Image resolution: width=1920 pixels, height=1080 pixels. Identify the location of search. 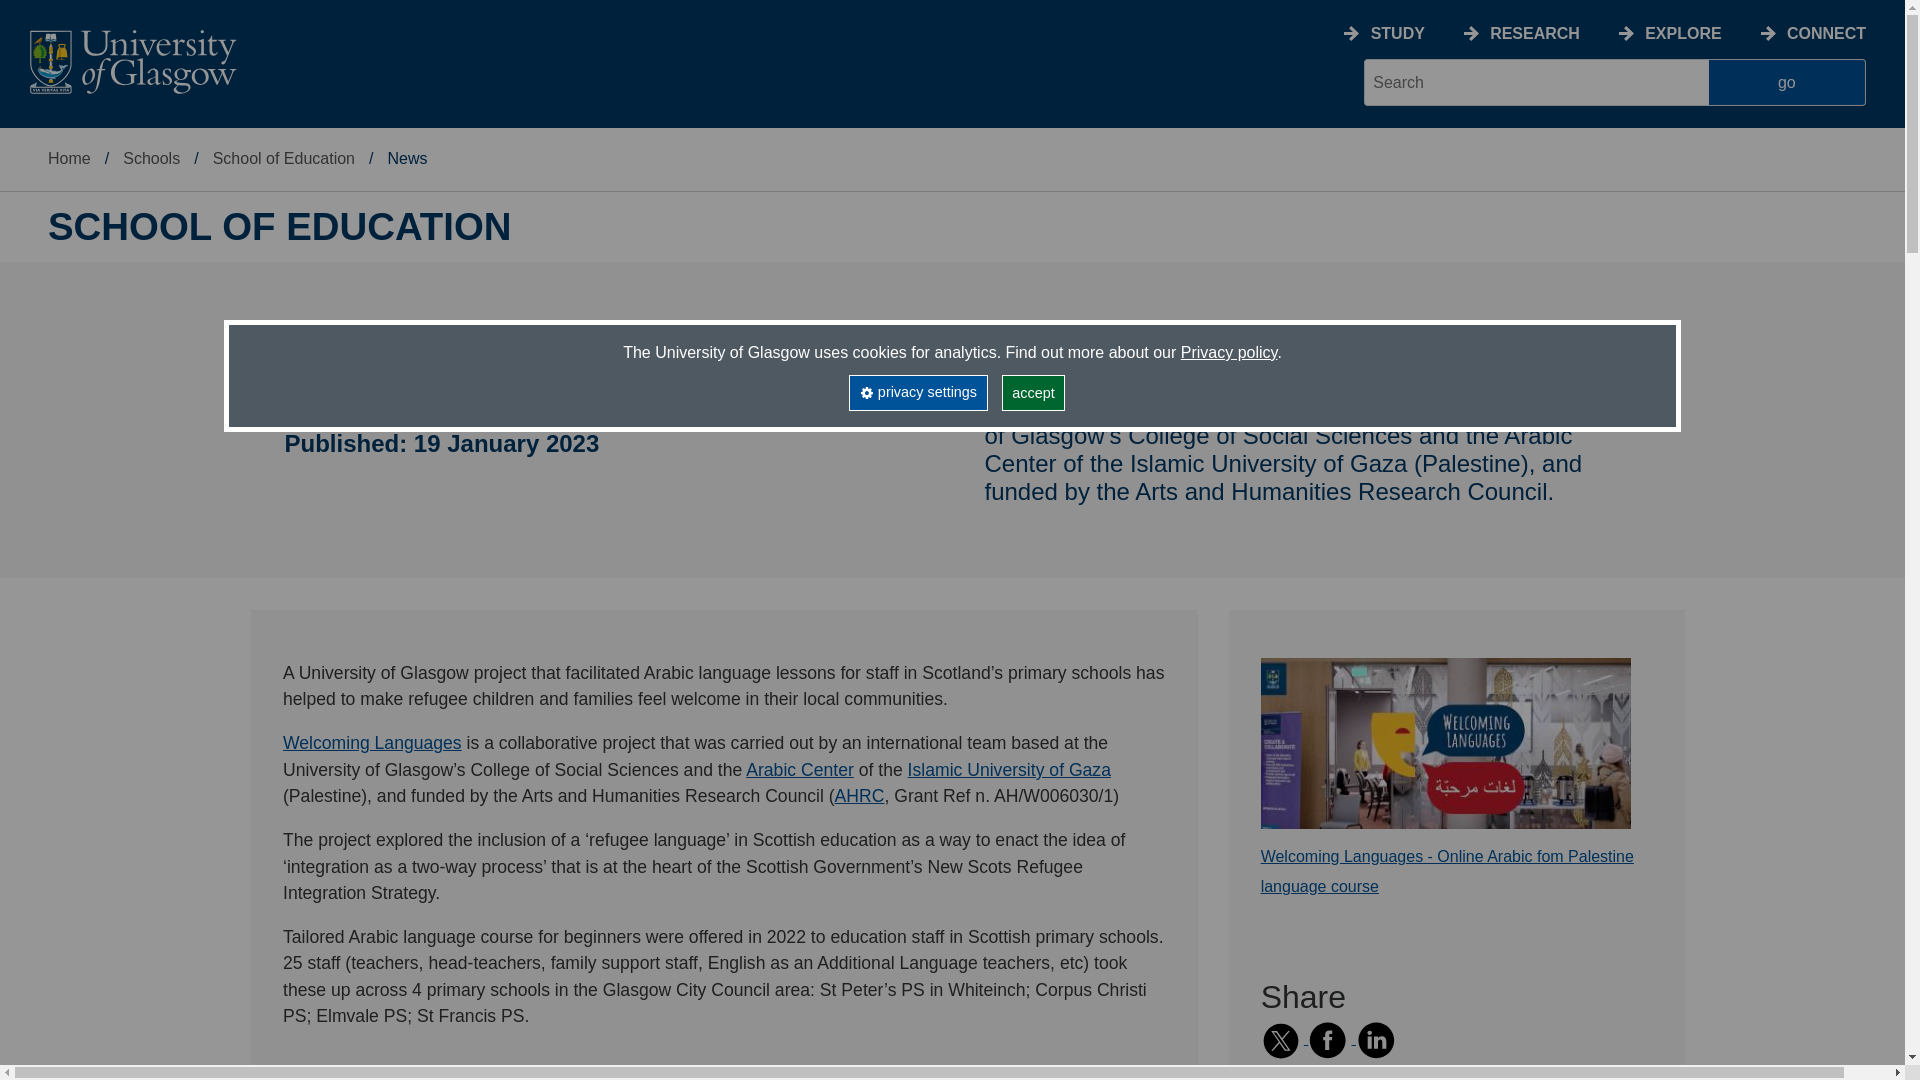
(1536, 82).